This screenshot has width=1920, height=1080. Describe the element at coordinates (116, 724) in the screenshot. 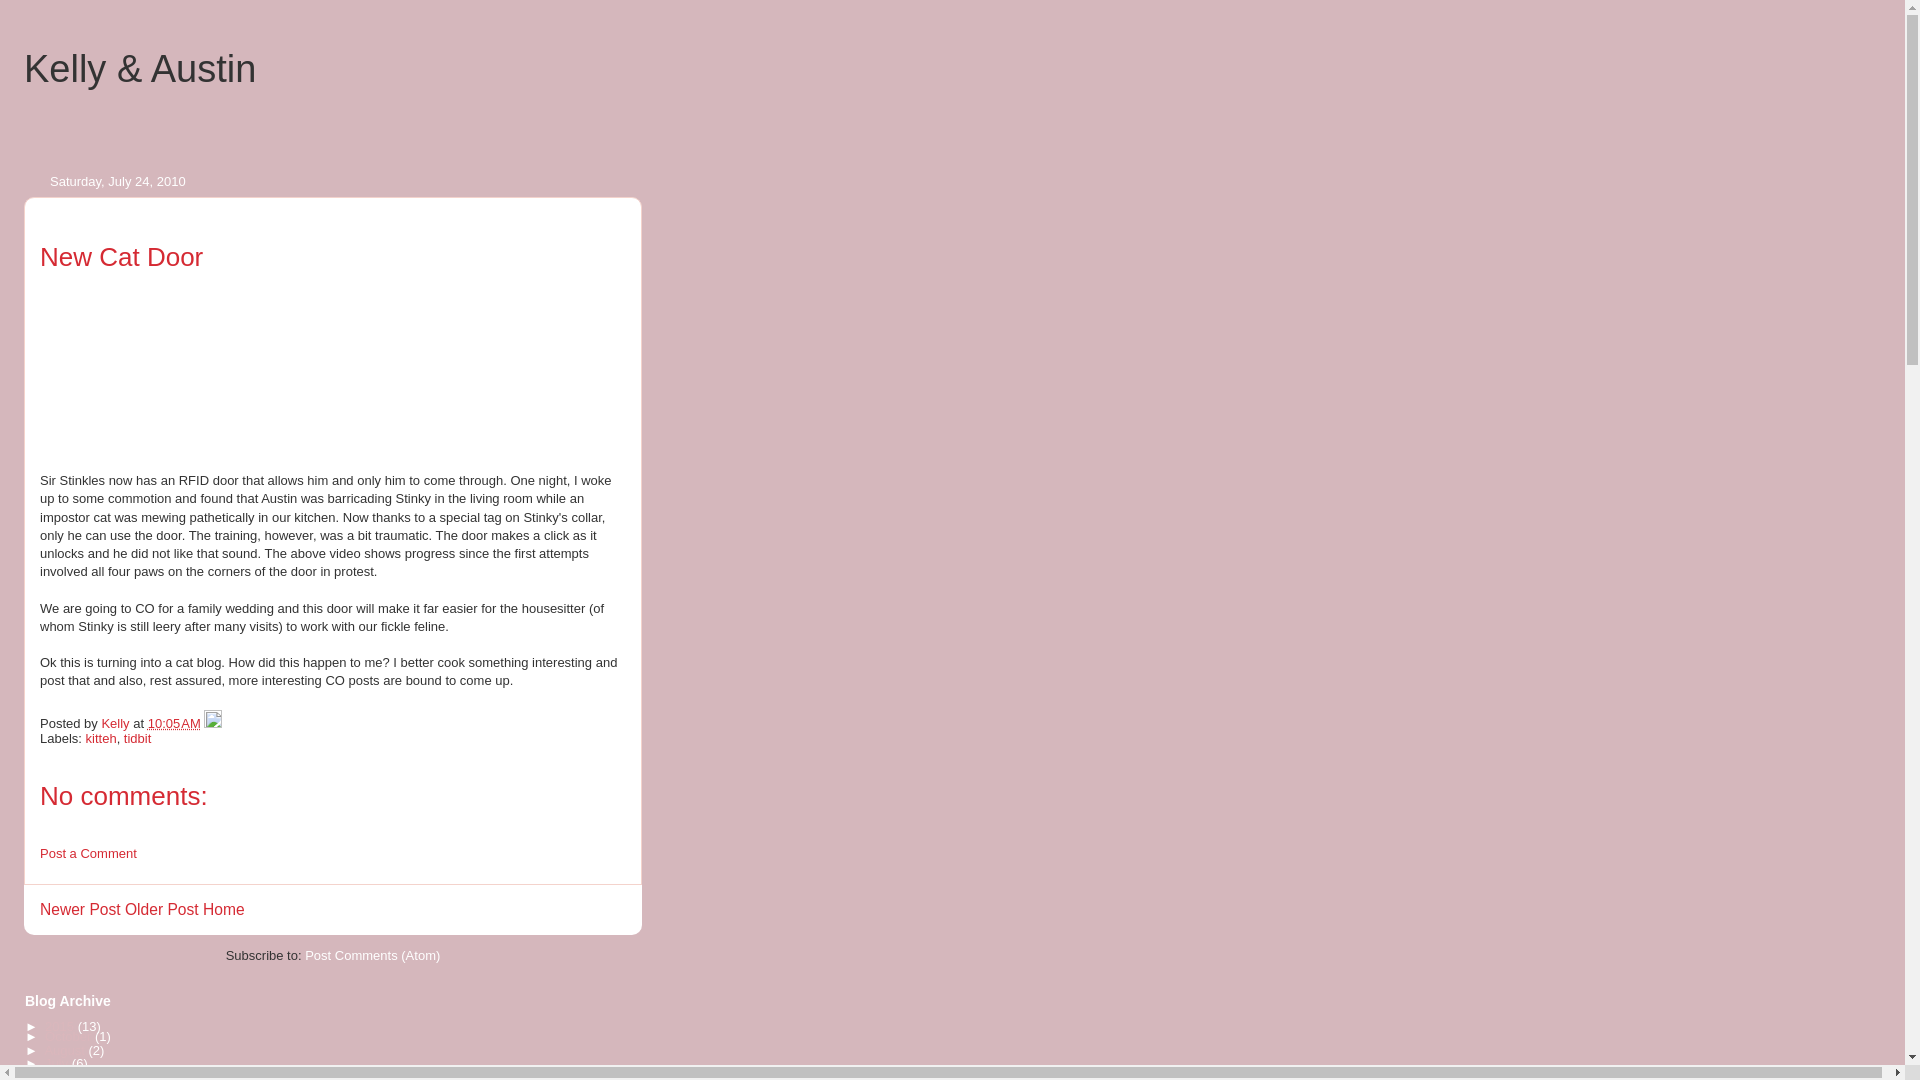

I see `author profile` at that location.